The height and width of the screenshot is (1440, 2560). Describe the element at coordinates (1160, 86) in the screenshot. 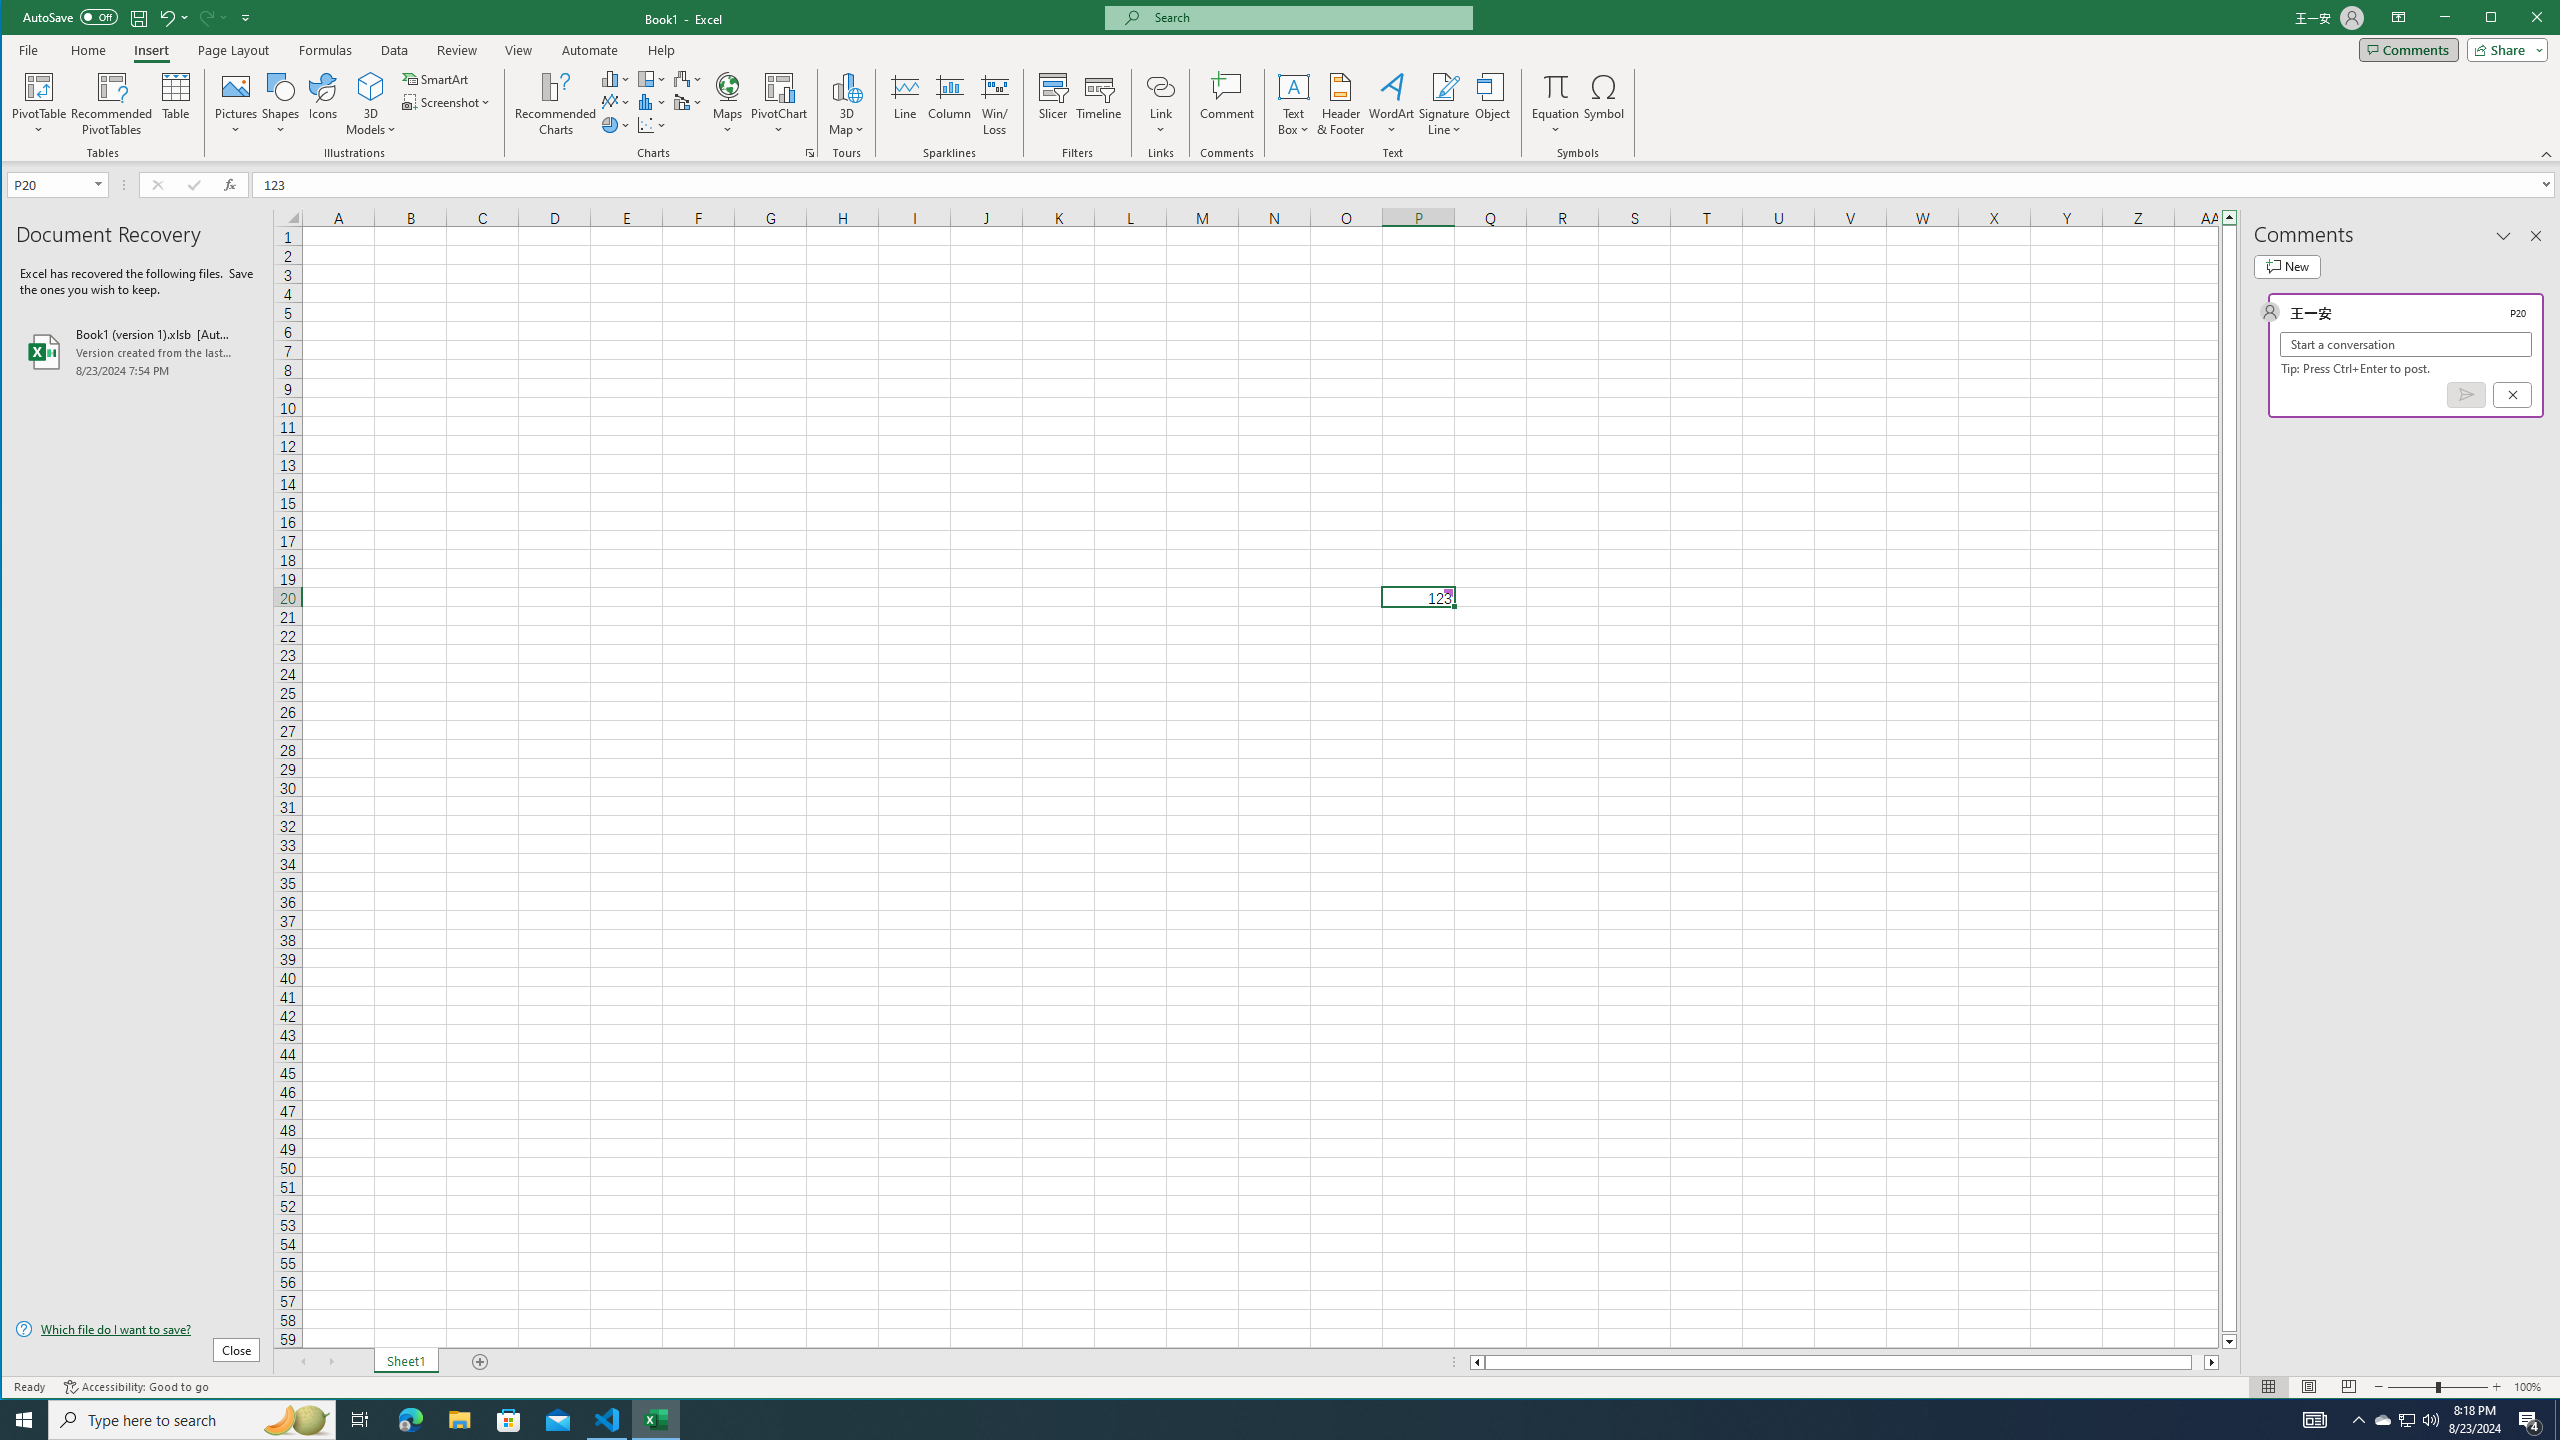

I see `Link` at that location.